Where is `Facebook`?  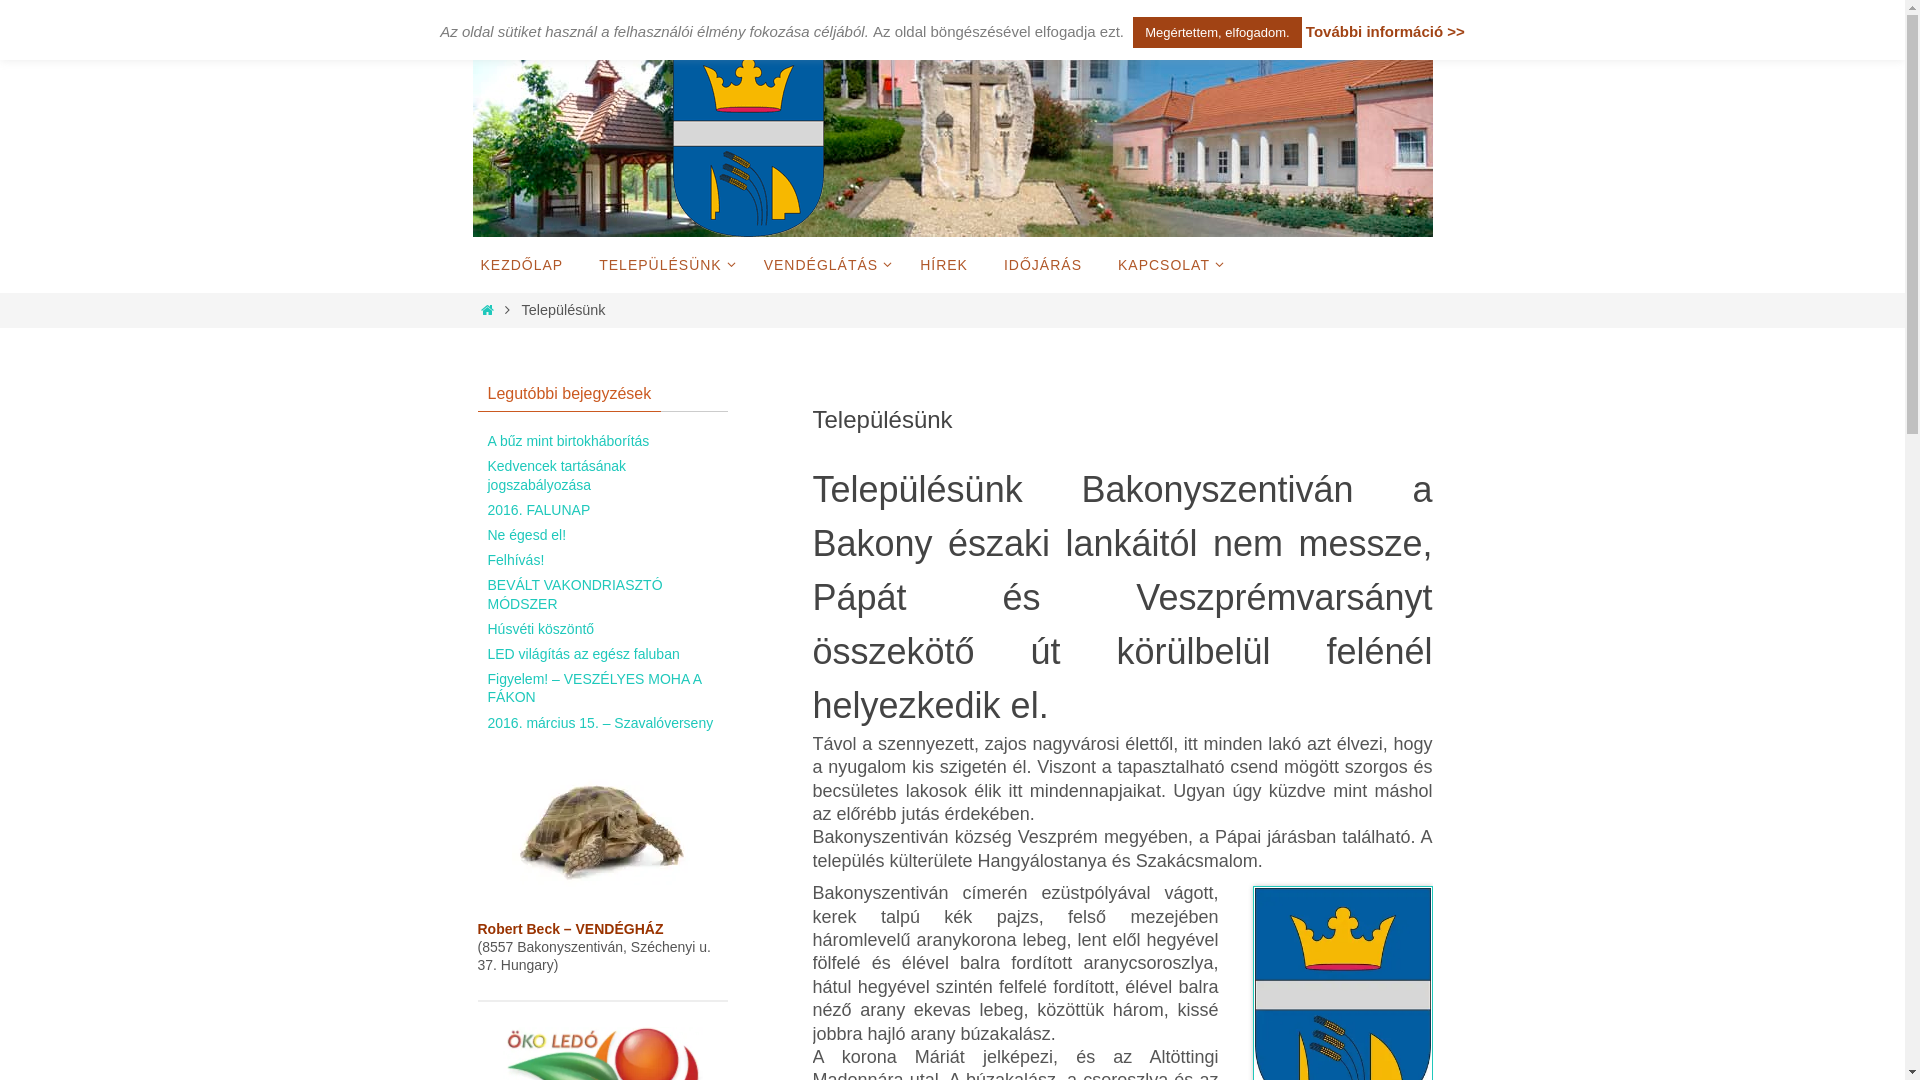 Facebook is located at coordinates (540, 21).